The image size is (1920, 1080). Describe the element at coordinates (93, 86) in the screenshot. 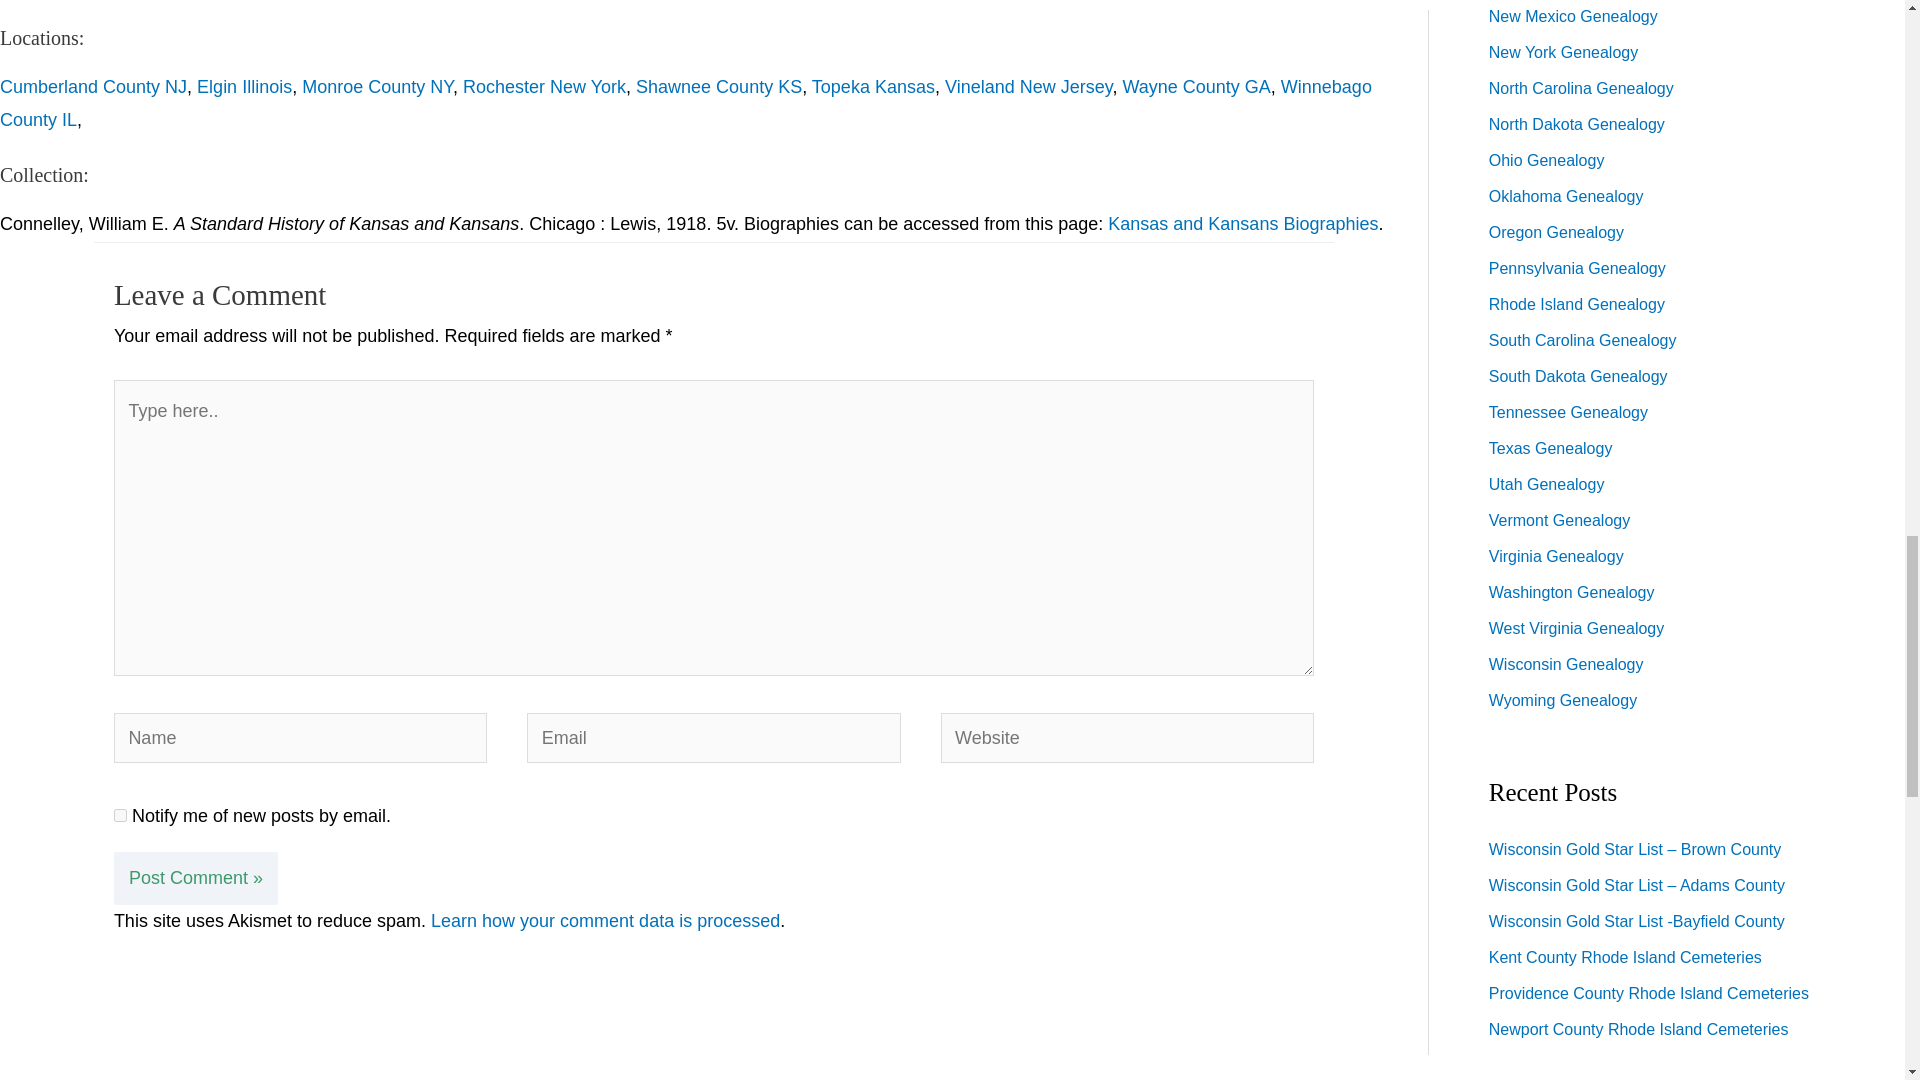

I see `Cumberland County NJ` at that location.